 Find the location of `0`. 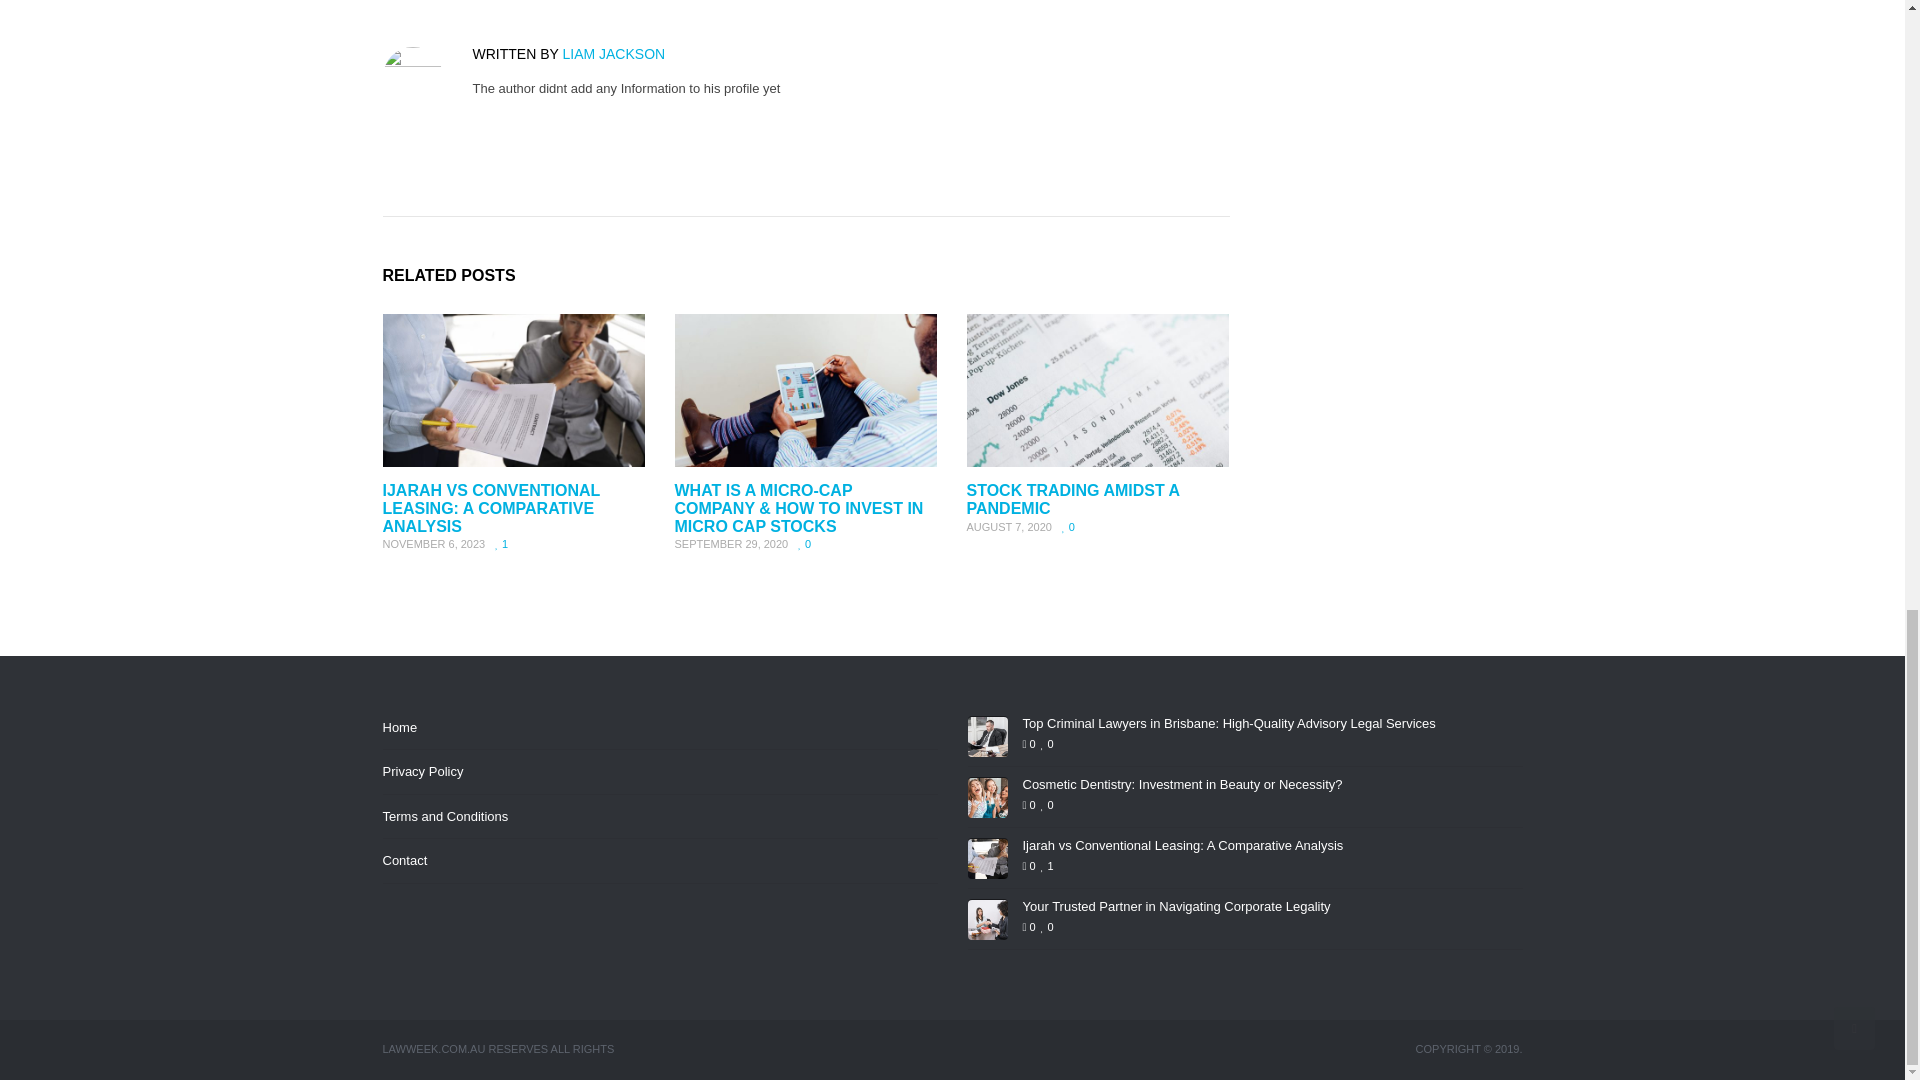

0 is located at coordinates (804, 543).